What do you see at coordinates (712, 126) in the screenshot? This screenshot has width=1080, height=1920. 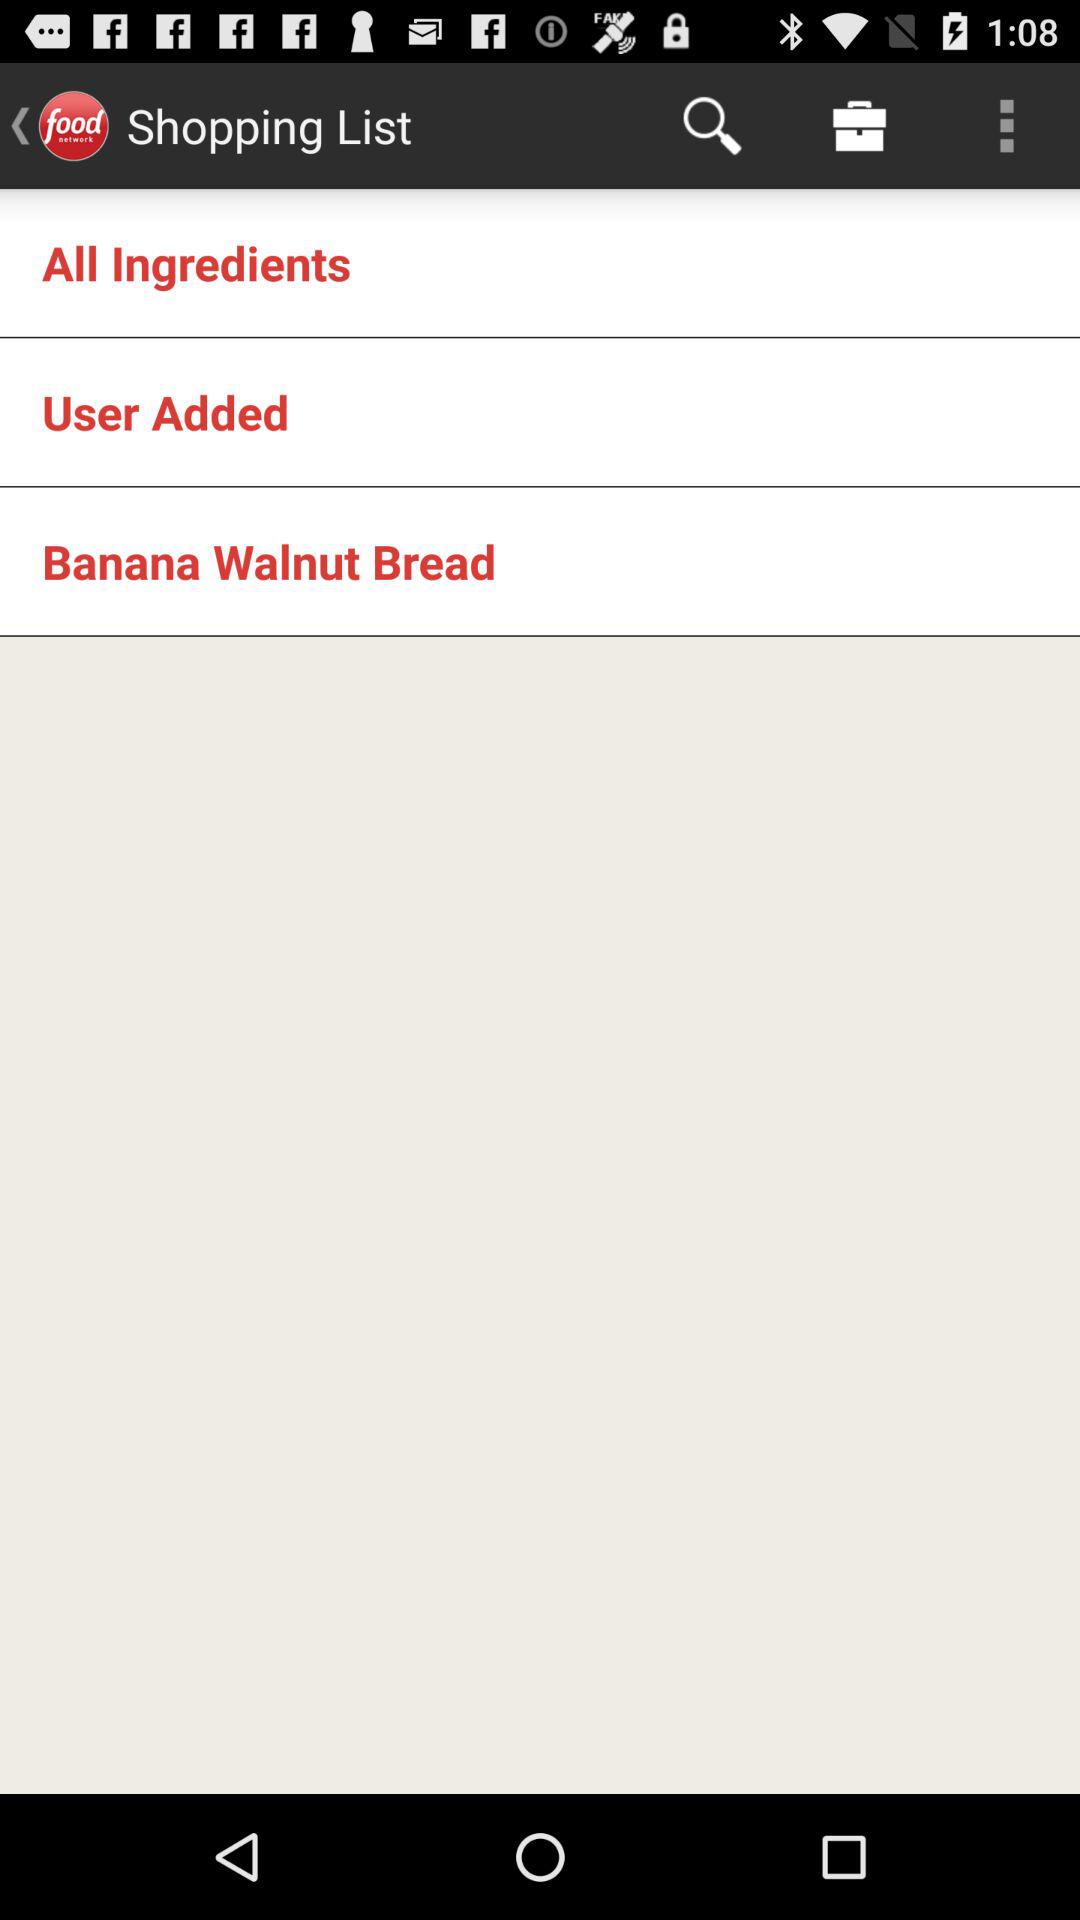 I see `open the item to the right of the shopping list icon` at bounding box center [712, 126].